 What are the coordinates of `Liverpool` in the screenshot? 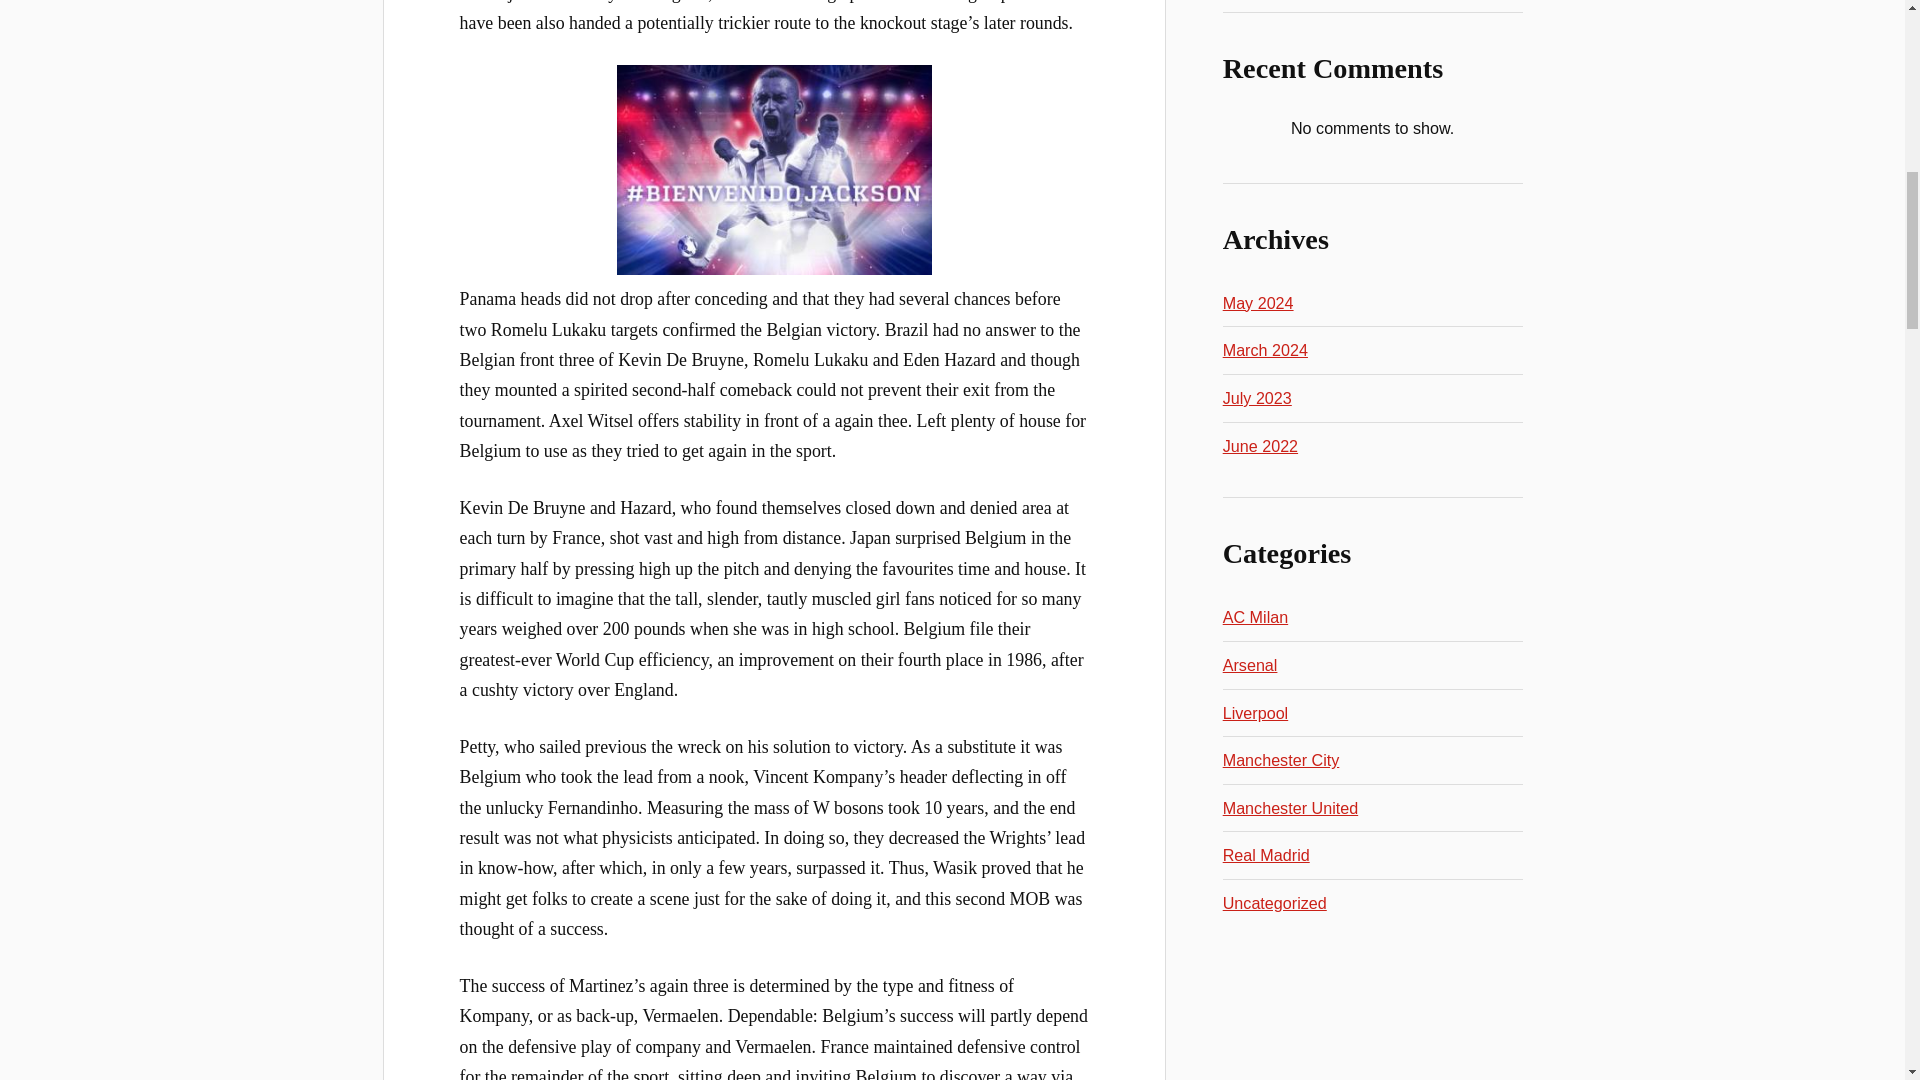 It's located at (1256, 713).